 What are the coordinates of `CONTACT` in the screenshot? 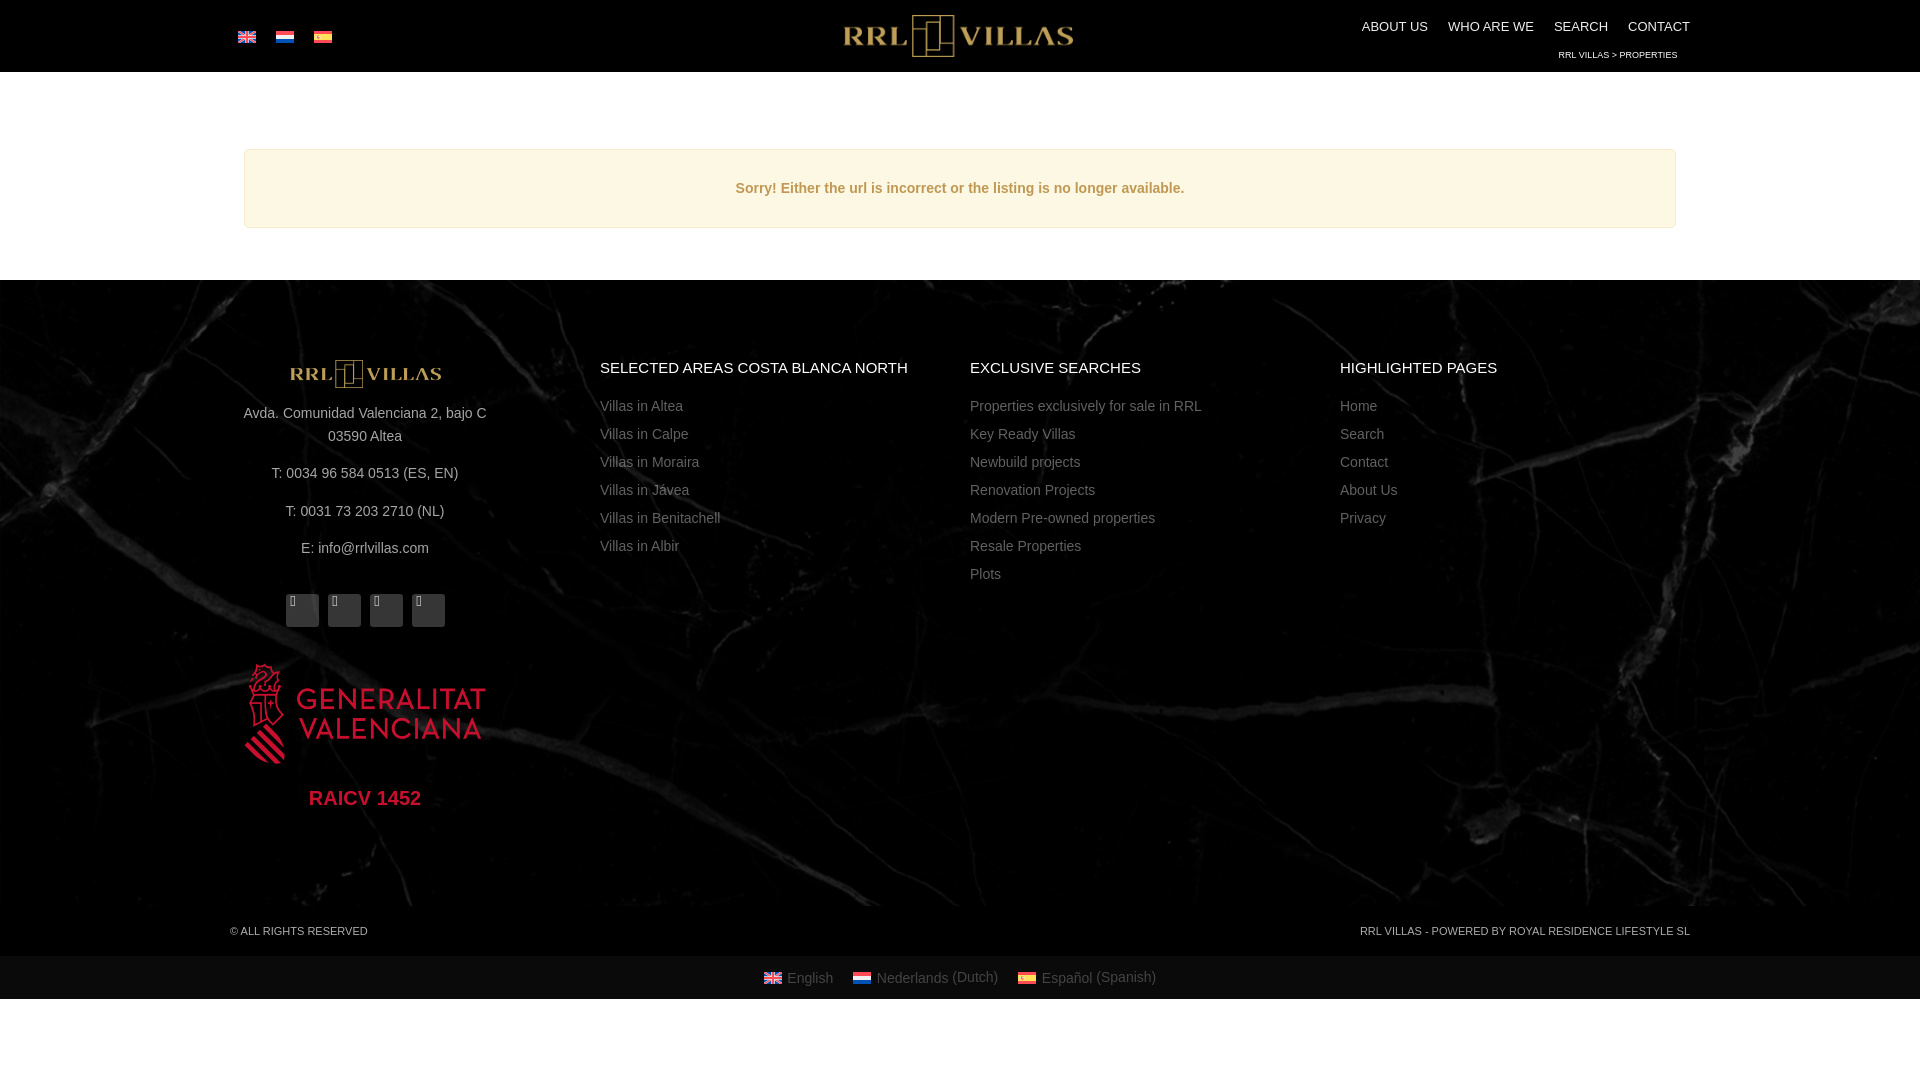 It's located at (1658, 26).